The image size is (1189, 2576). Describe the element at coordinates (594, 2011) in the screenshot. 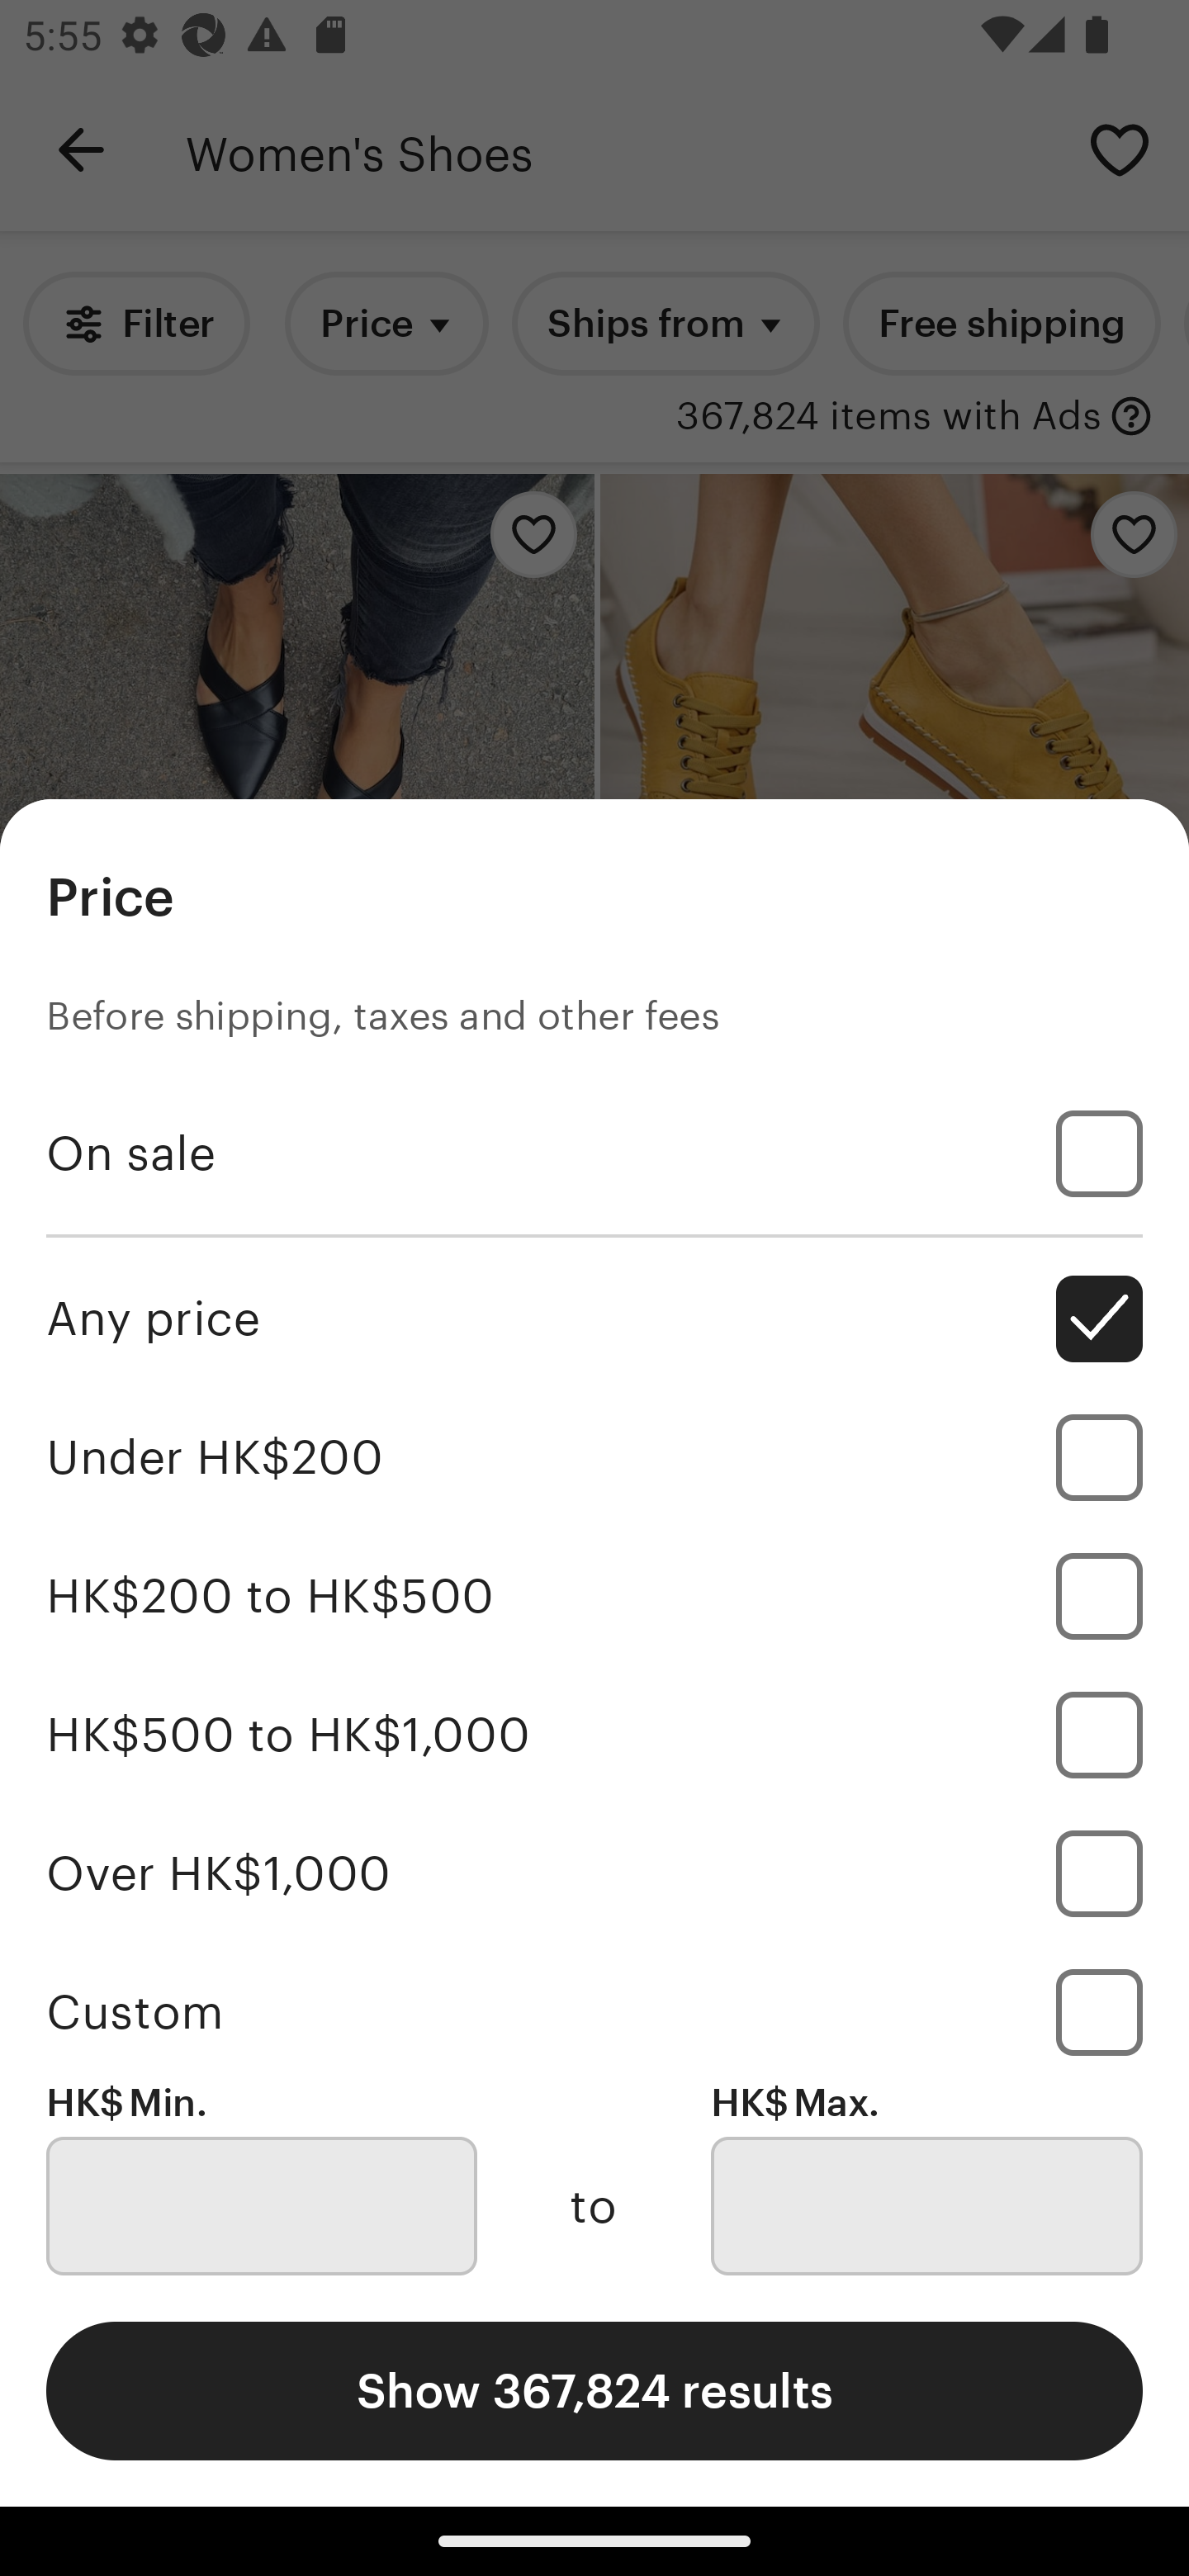

I see `Custom` at that location.